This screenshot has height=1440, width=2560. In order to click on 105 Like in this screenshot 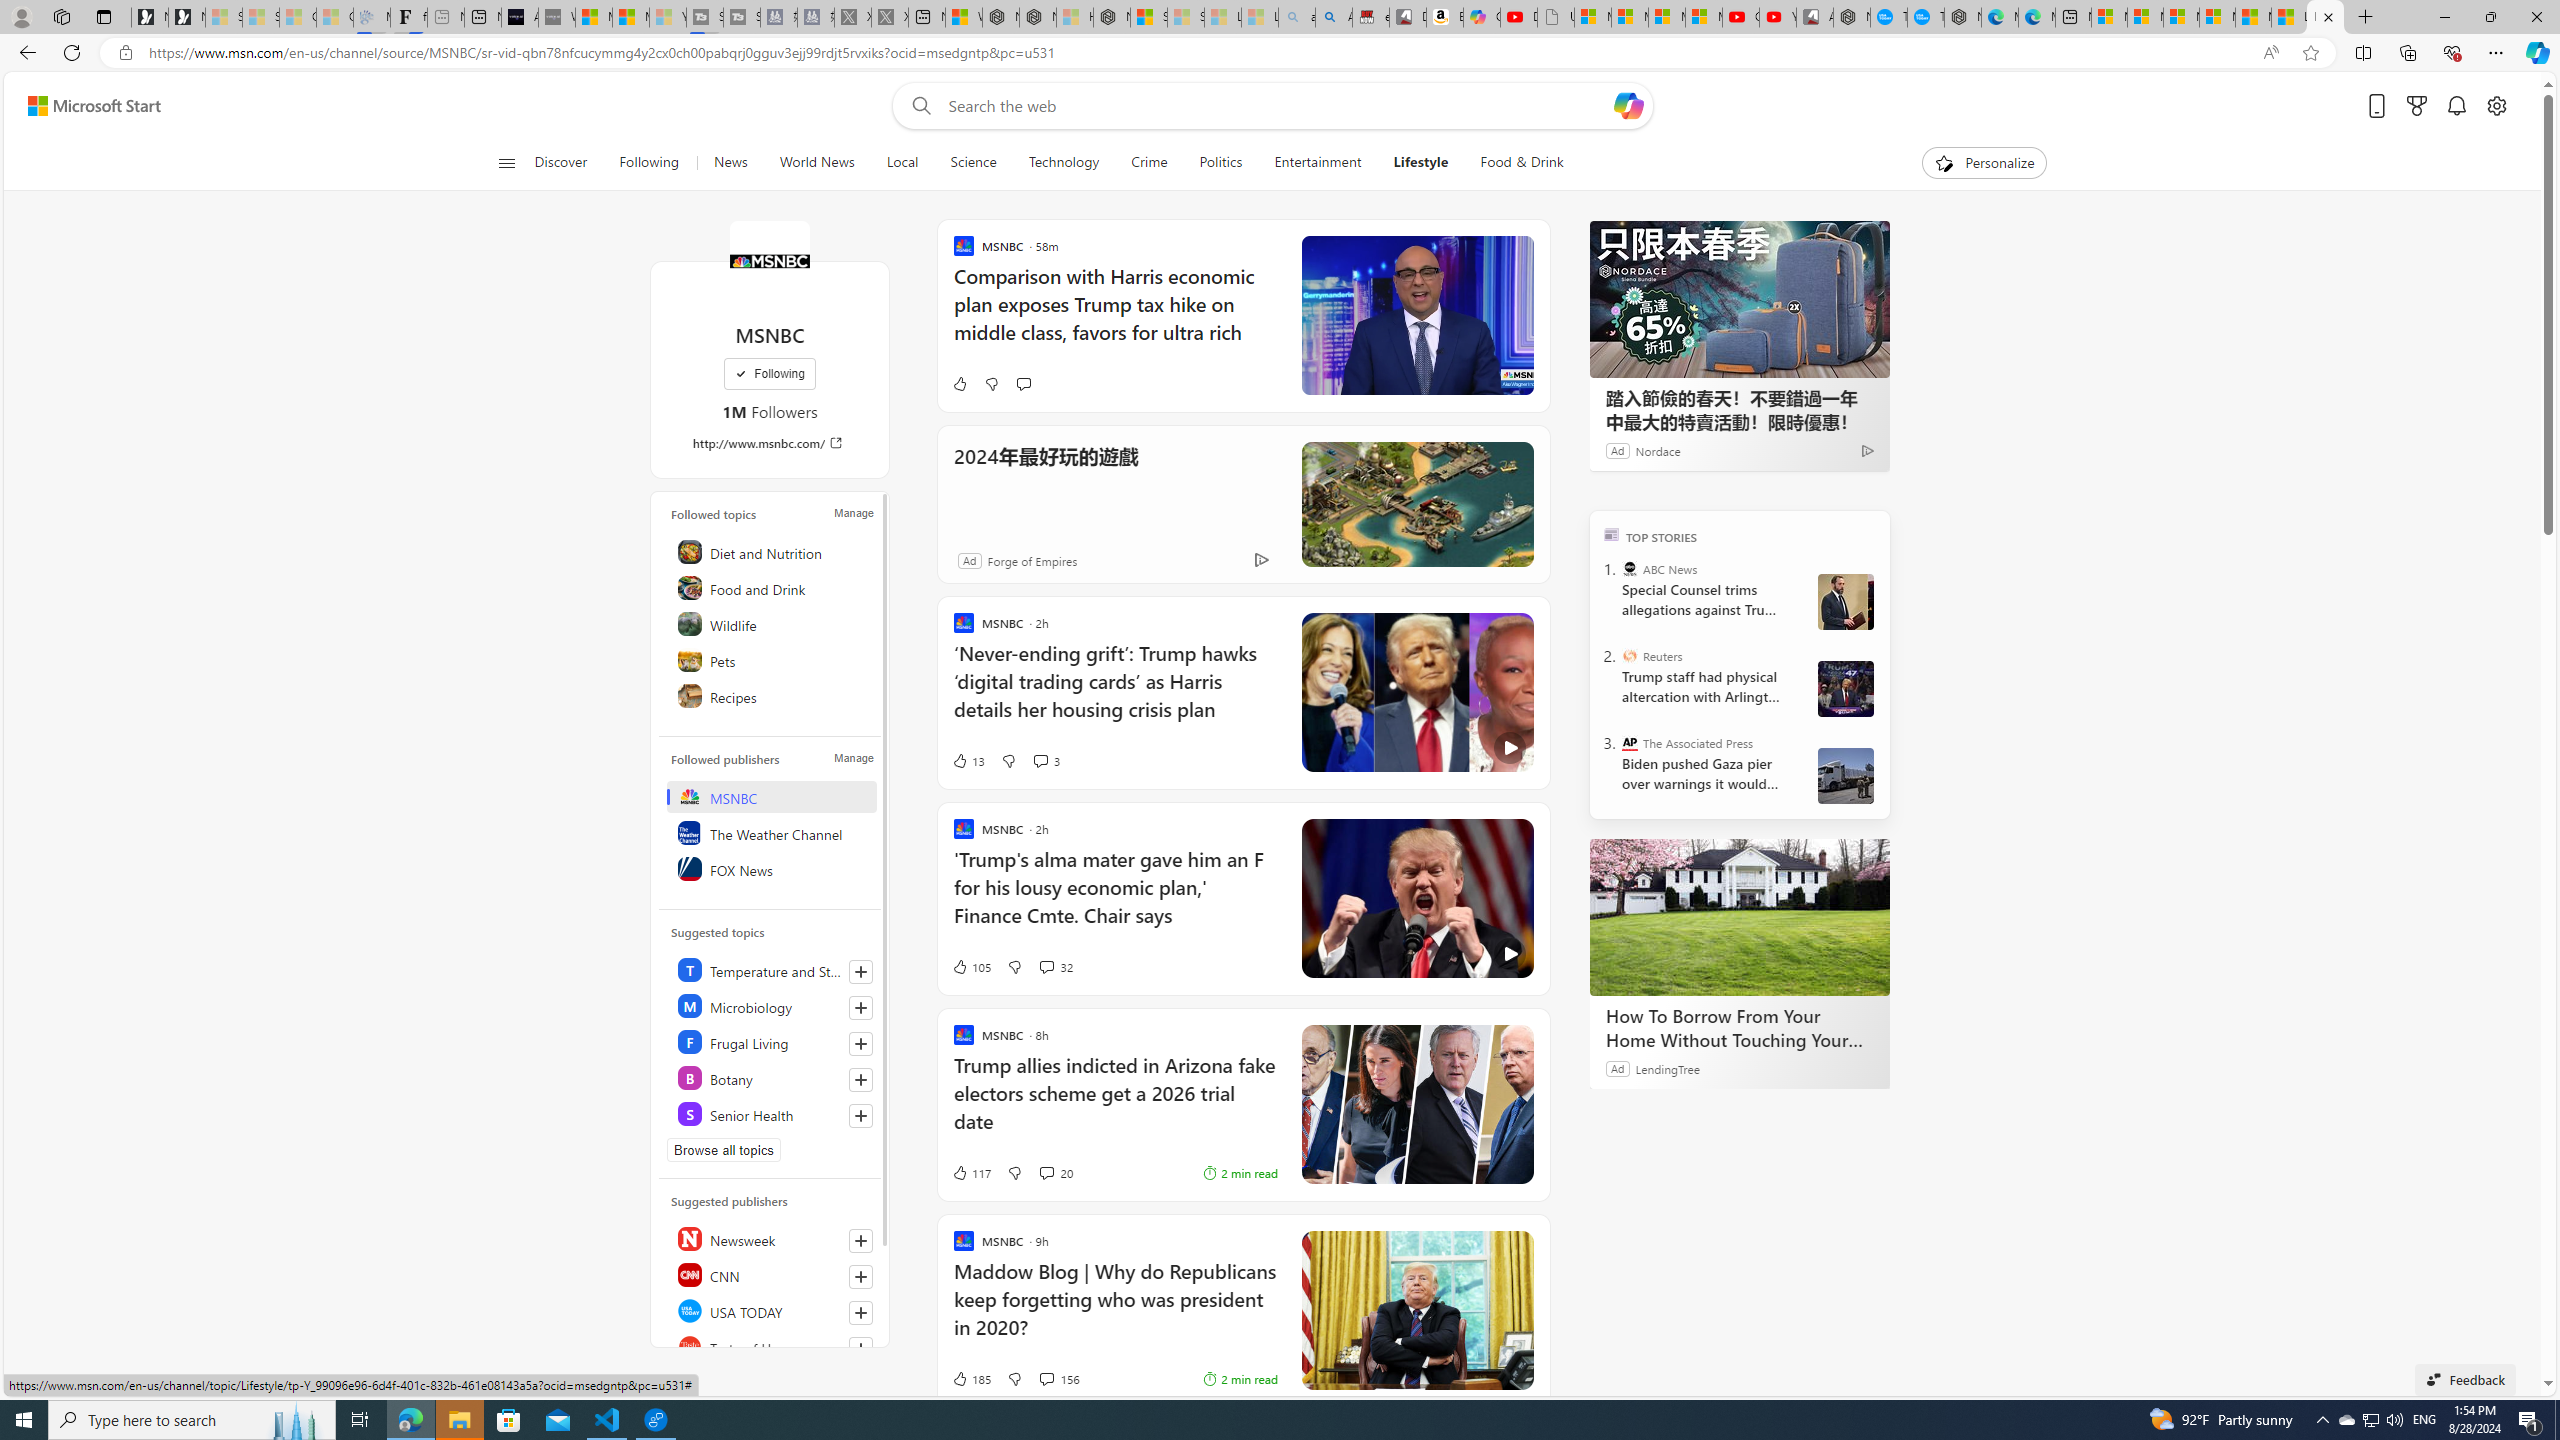, I will do `click(970, 966)`.